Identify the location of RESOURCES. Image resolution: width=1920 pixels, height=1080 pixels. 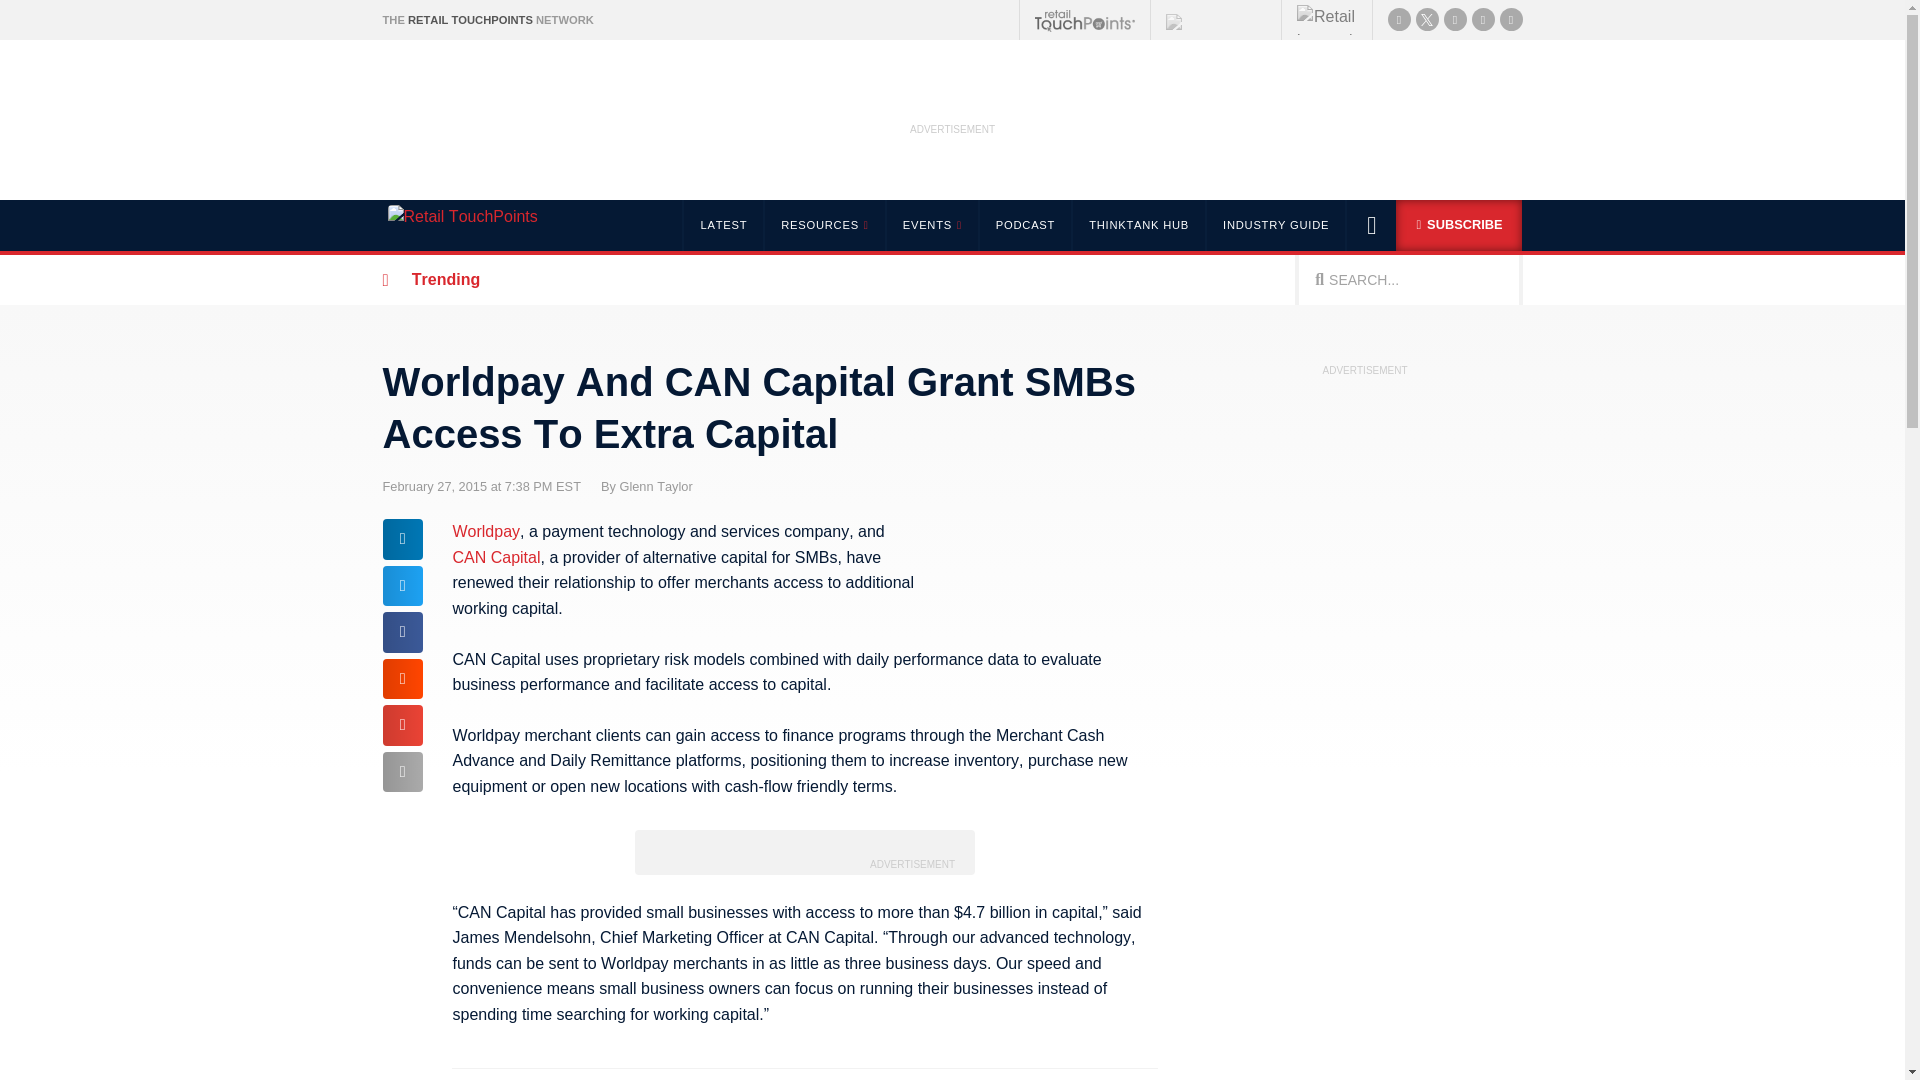
(822, 224).